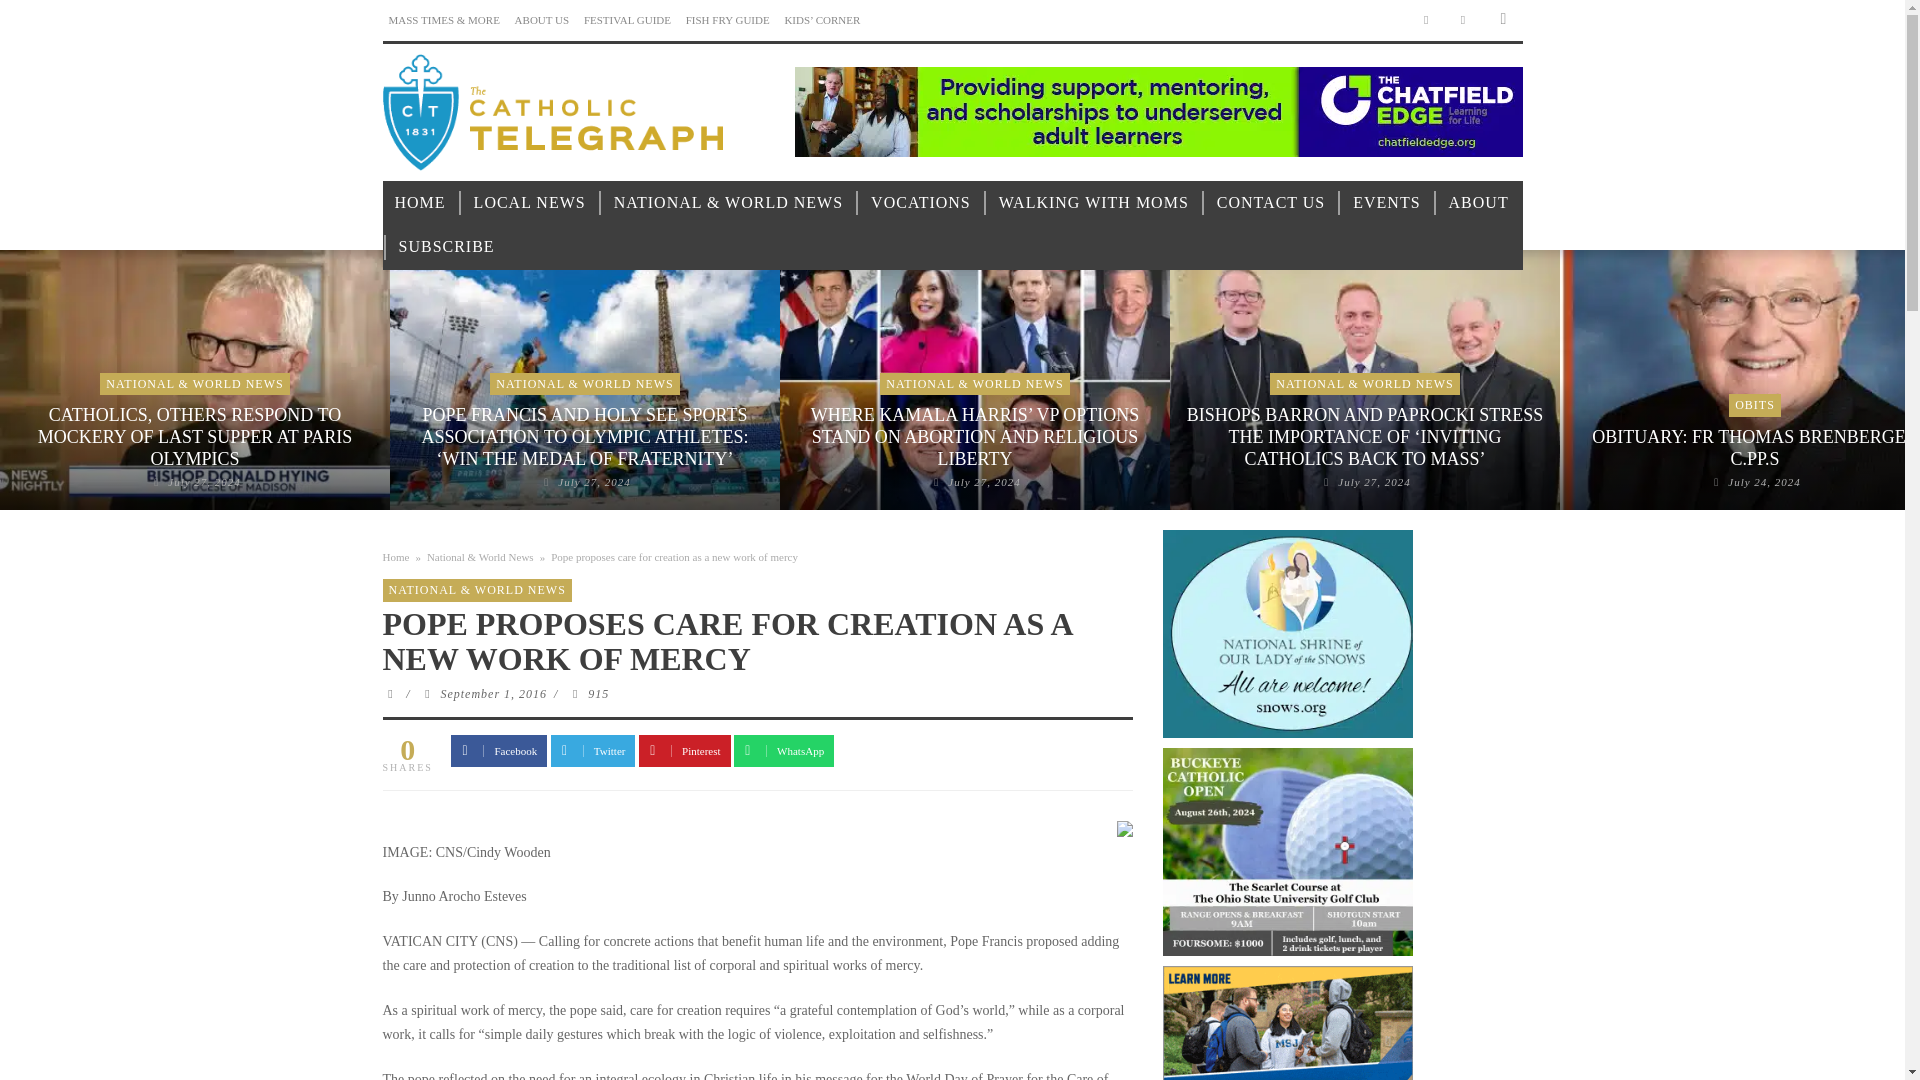  Describe the element at coordinates (920, 203) in the screenshot. I see `VOCATIONS` at that location.